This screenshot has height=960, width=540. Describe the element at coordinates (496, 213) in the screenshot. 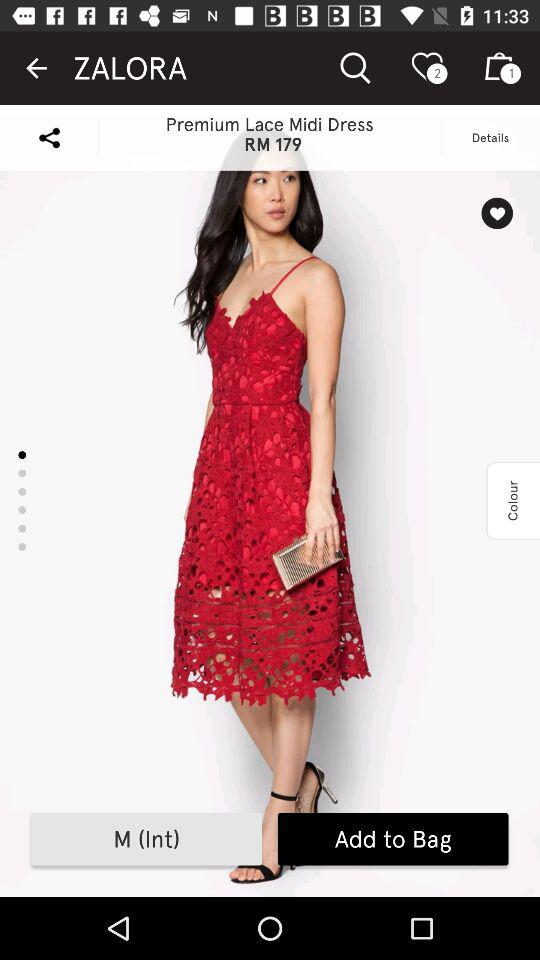

I see `open the item above colour item` at that location.